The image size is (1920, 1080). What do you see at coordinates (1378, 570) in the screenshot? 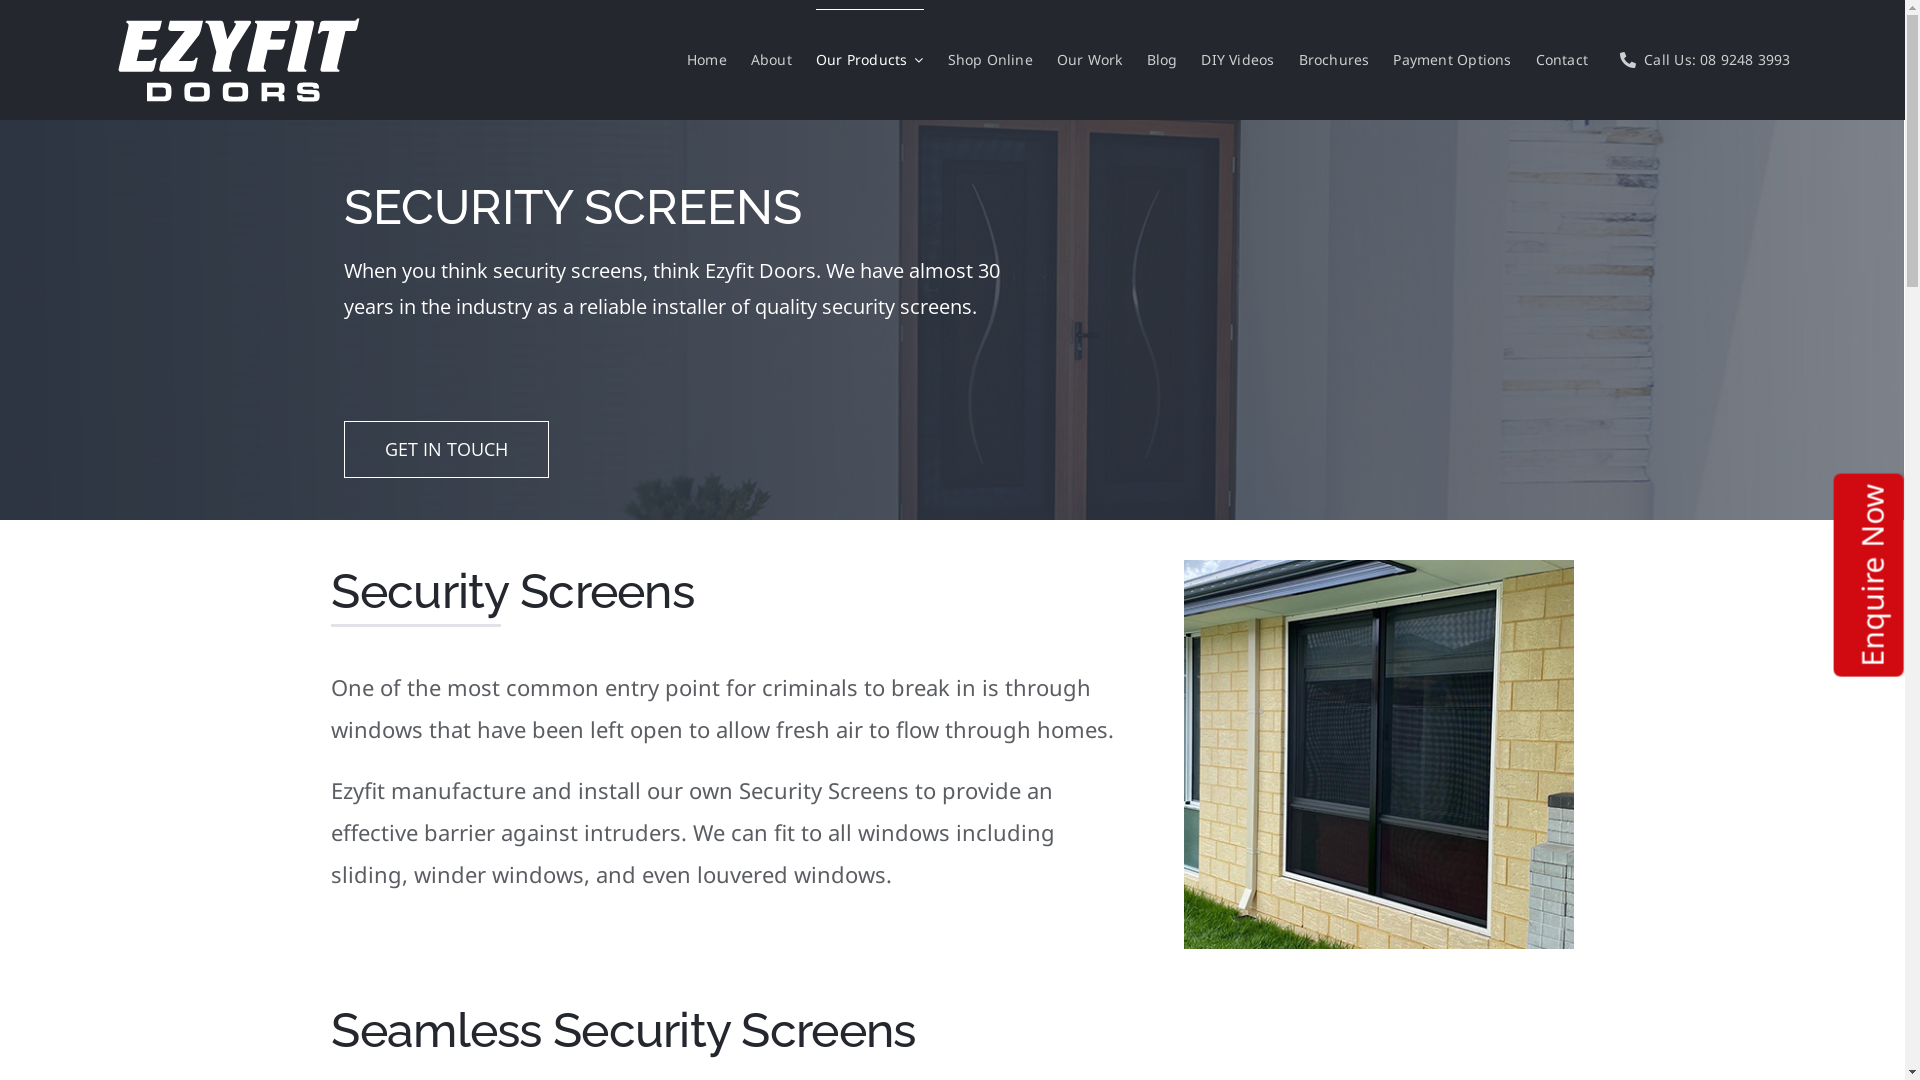
I see `Security-Screens` at bounding box center [1378, 570].